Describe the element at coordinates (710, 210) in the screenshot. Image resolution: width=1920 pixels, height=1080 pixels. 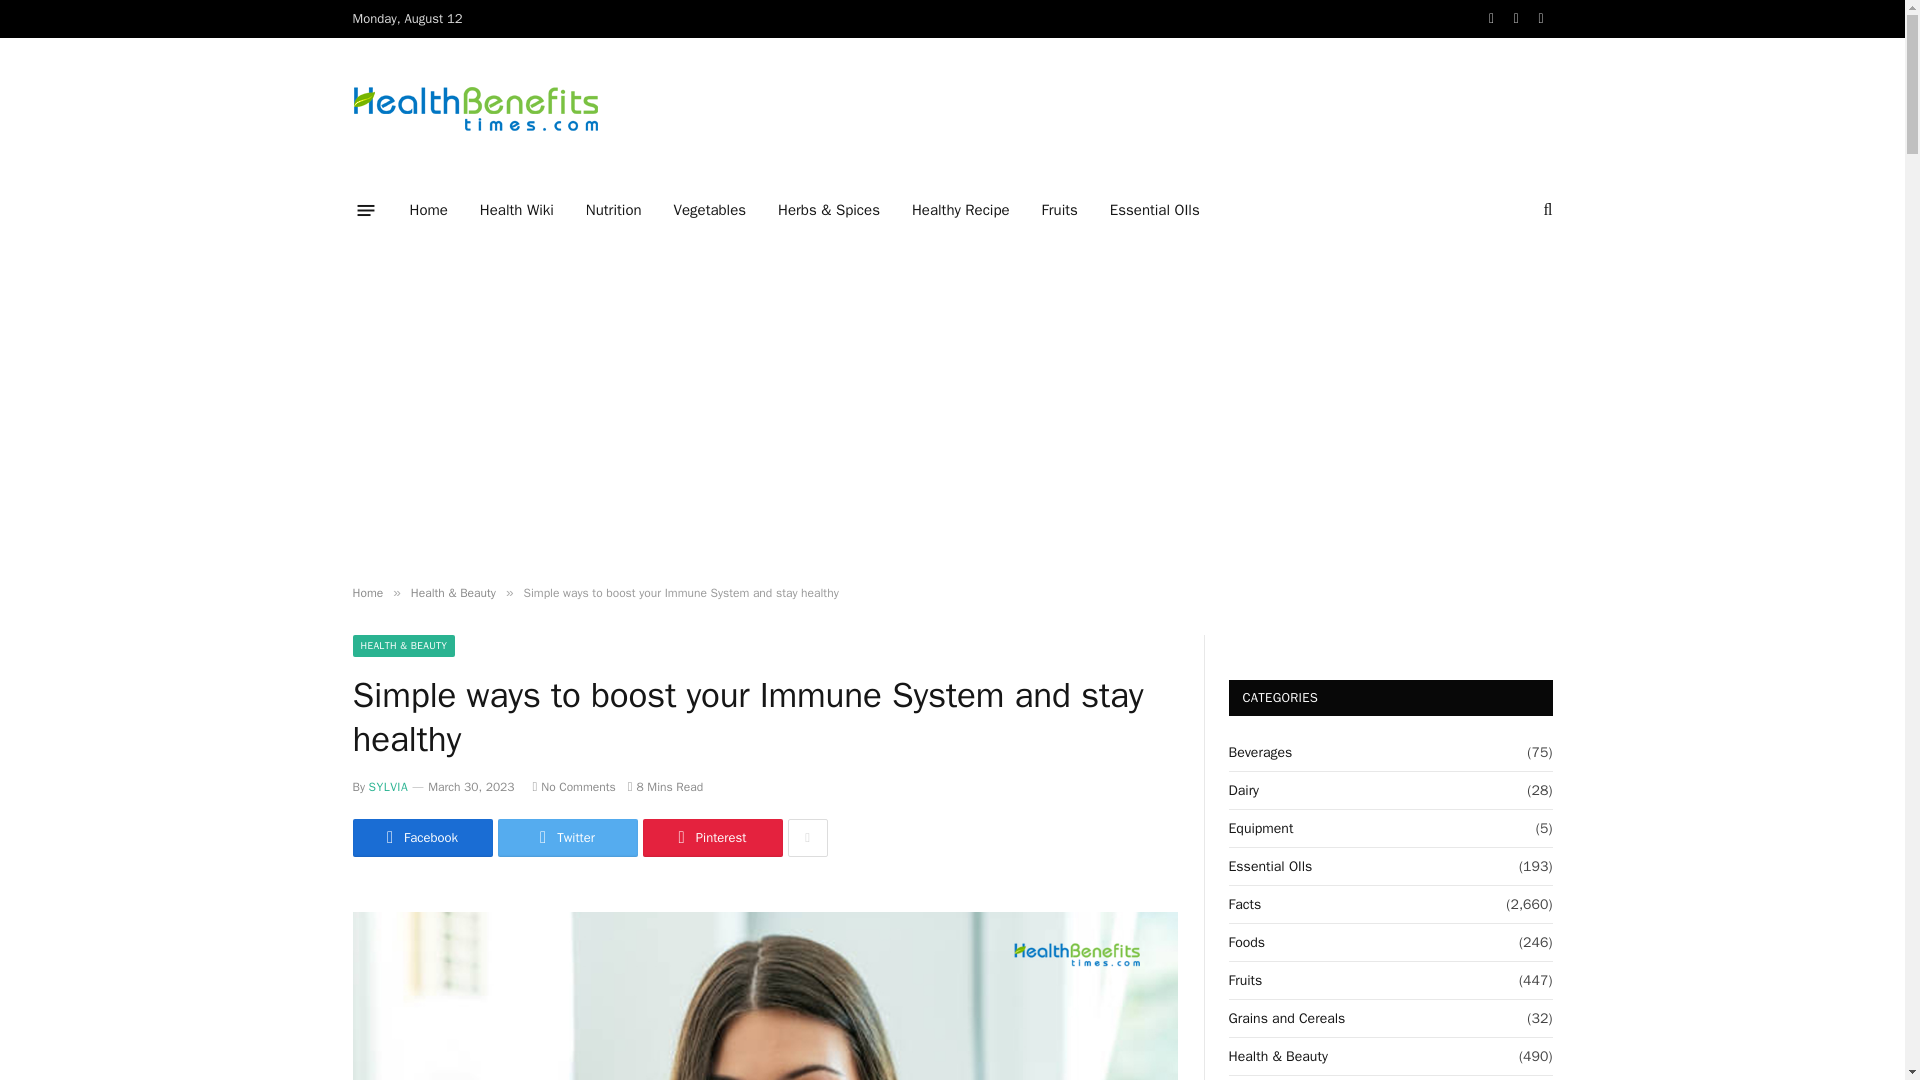
I see `Vegetables` at that location.